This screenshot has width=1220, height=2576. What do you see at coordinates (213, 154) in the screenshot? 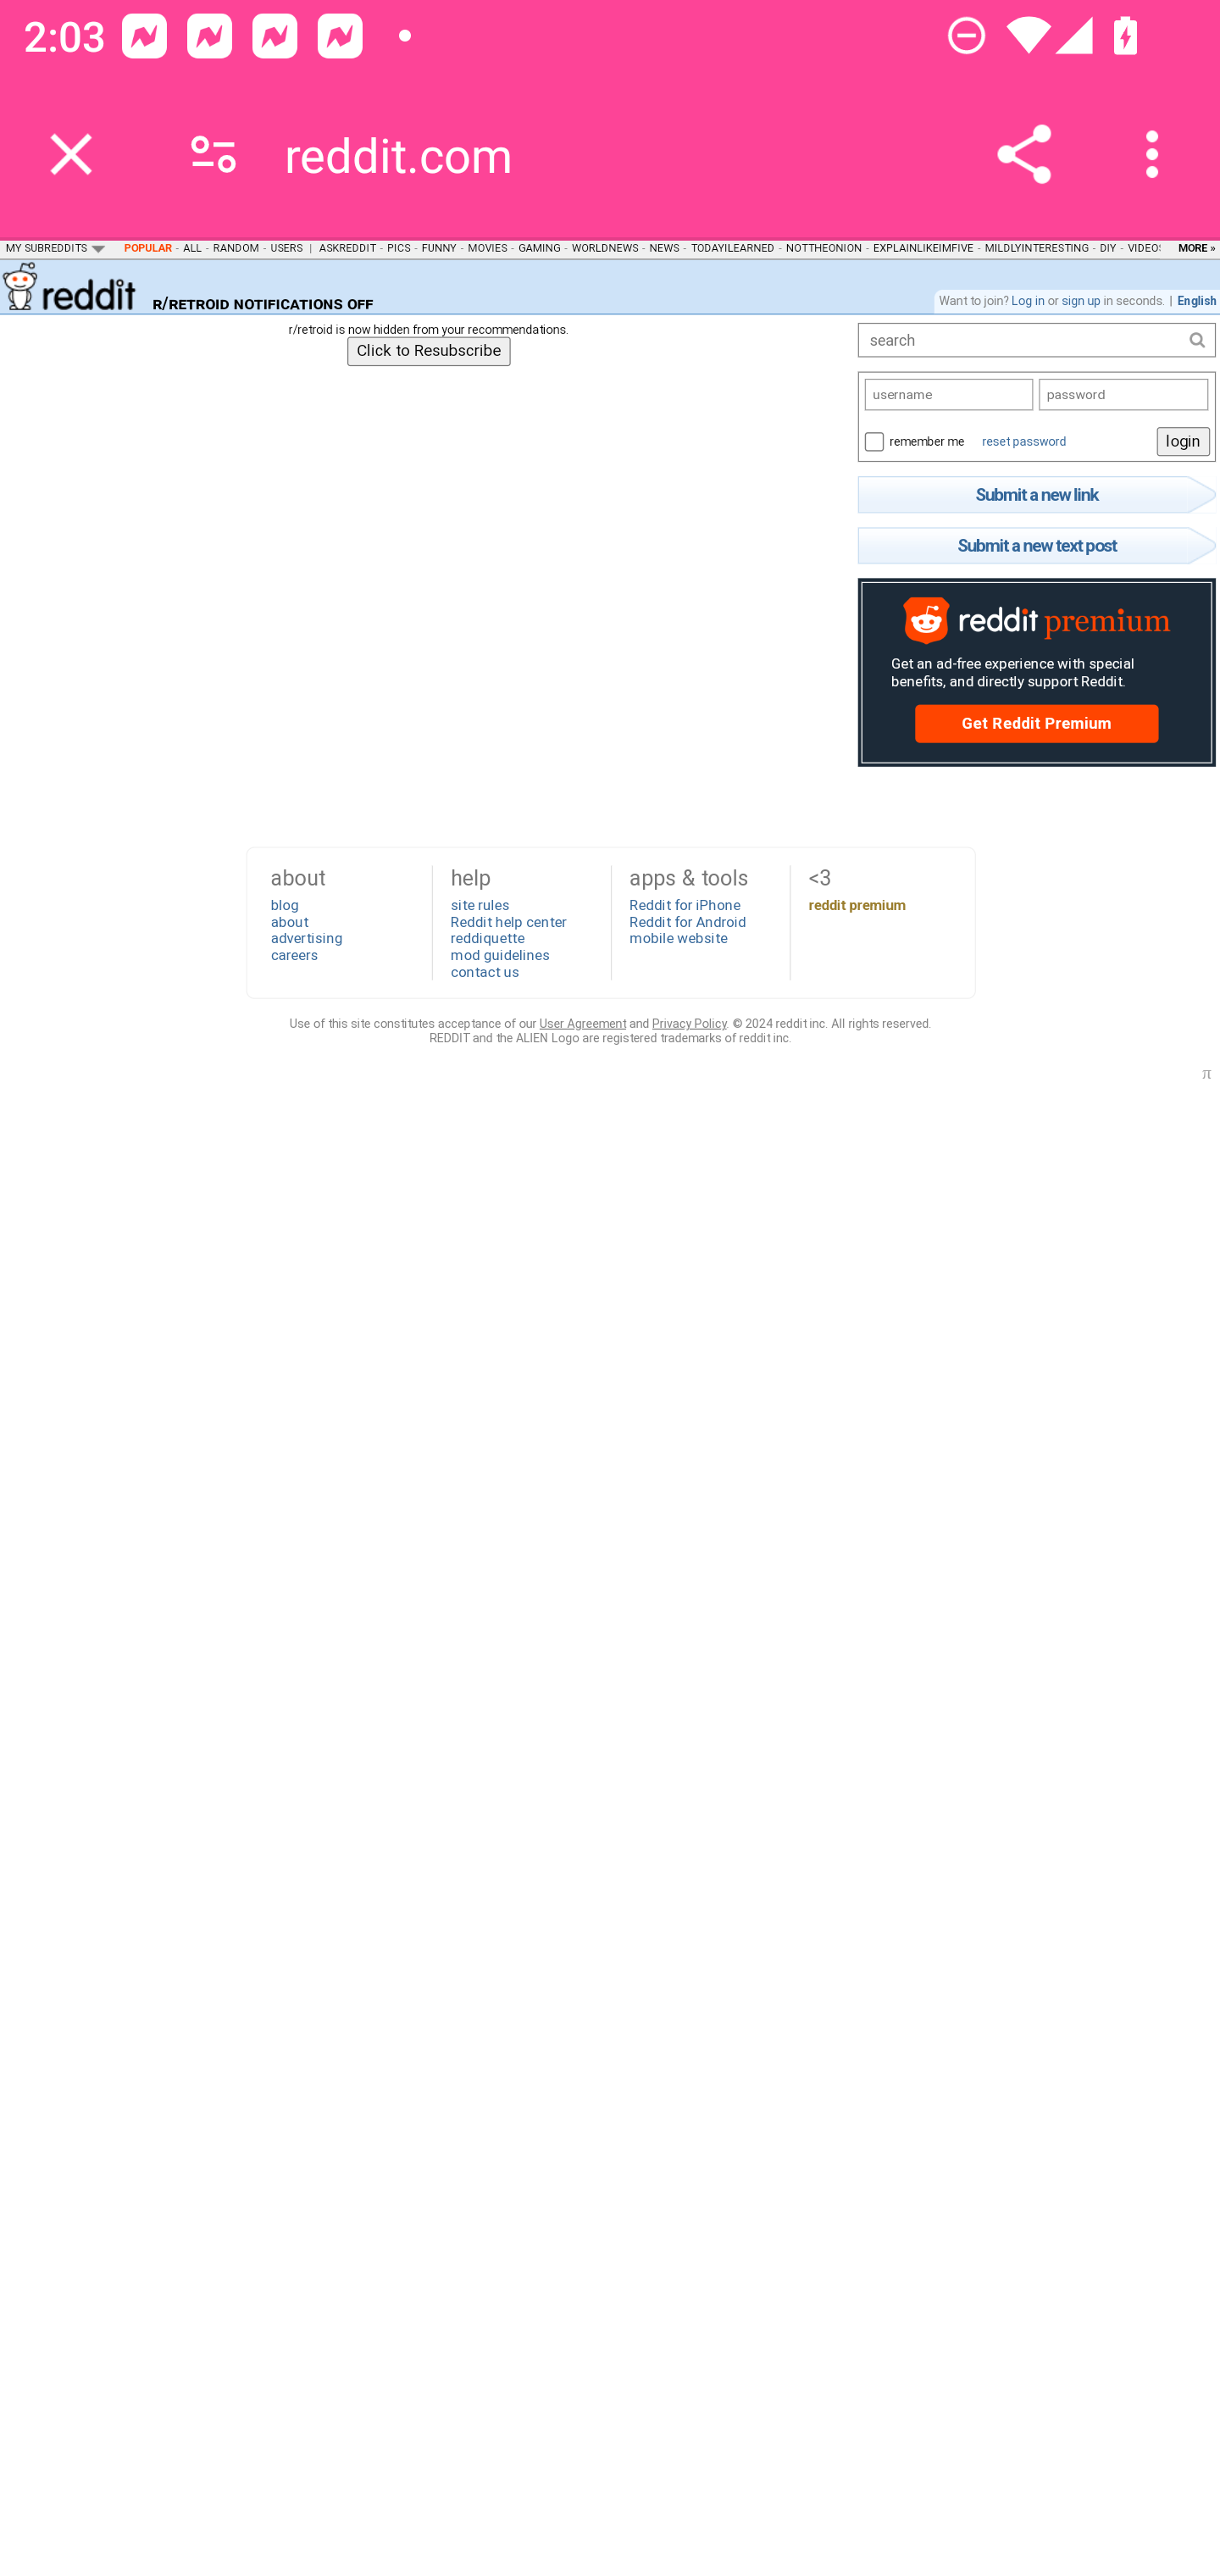
I see `Connection is secure` at bounding box center [213, 154].